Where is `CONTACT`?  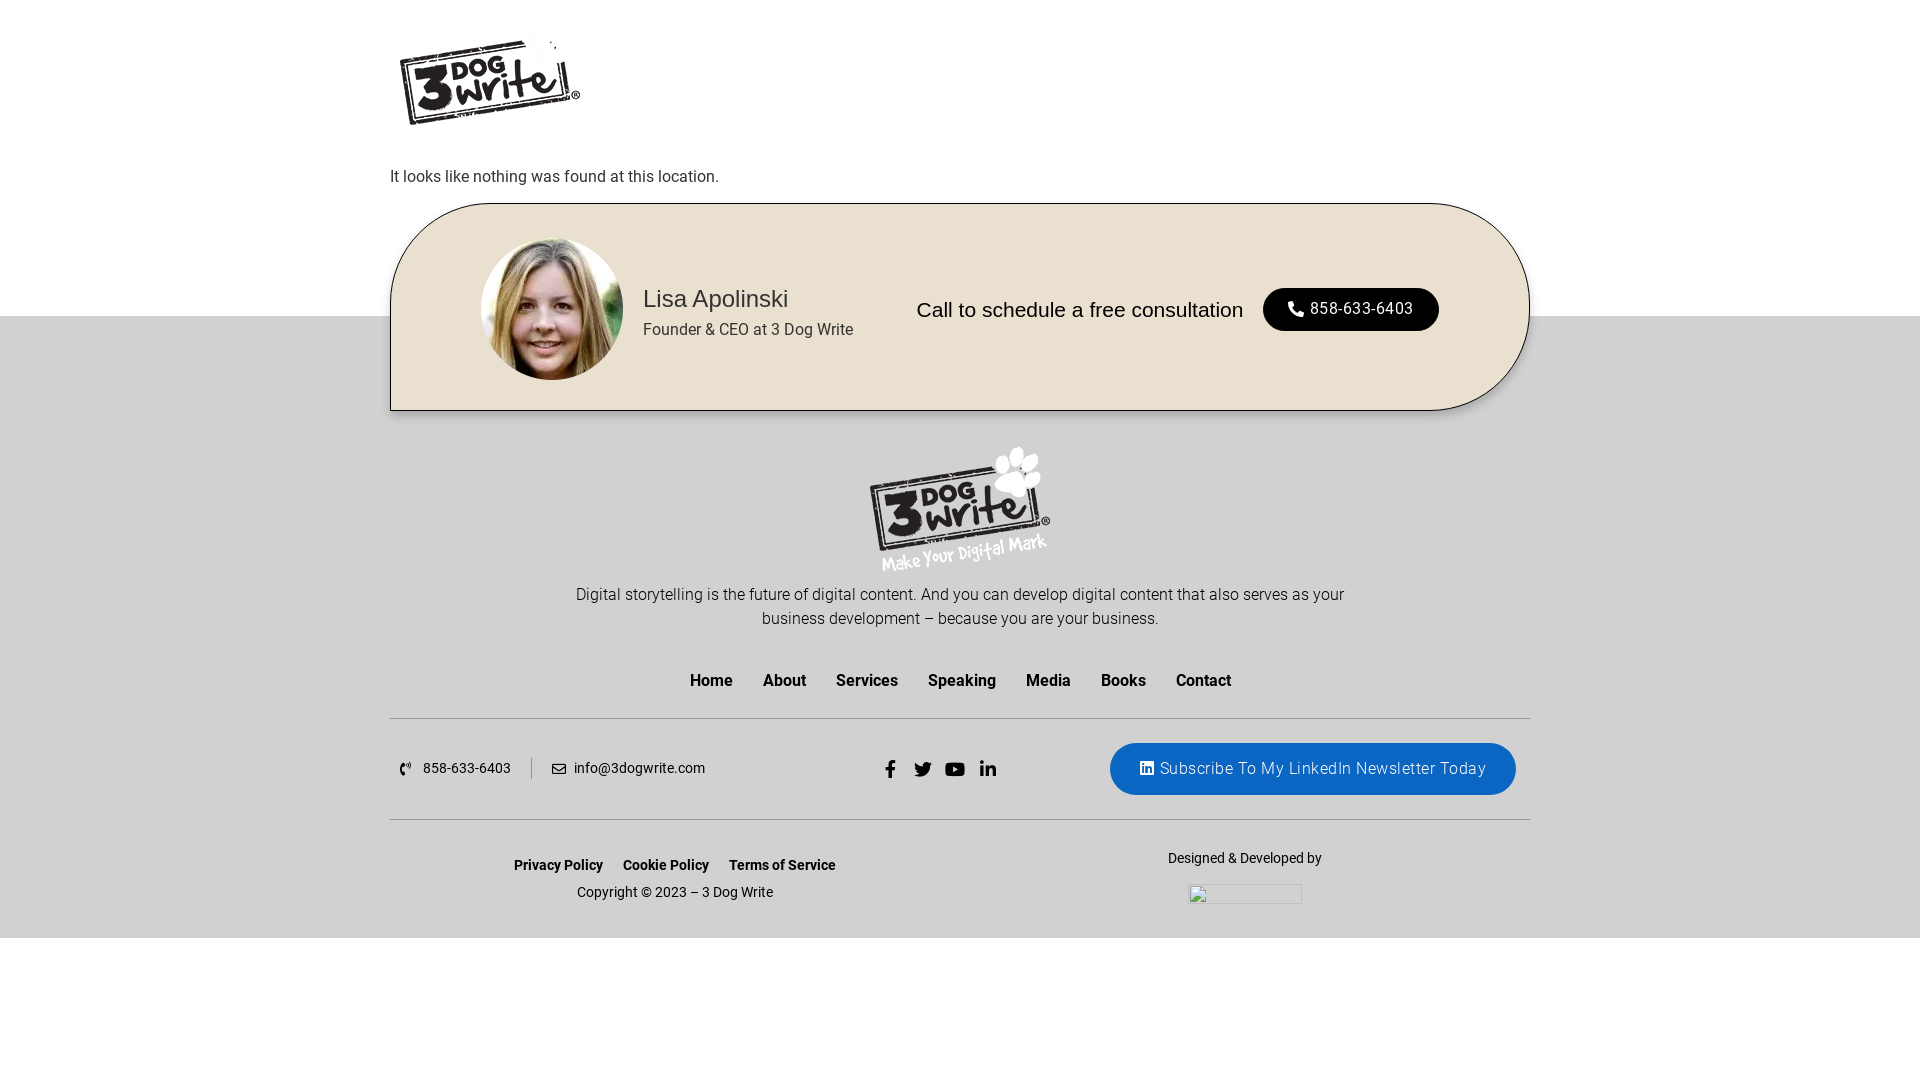
CONTACT is located at coordinates (1469, 83).